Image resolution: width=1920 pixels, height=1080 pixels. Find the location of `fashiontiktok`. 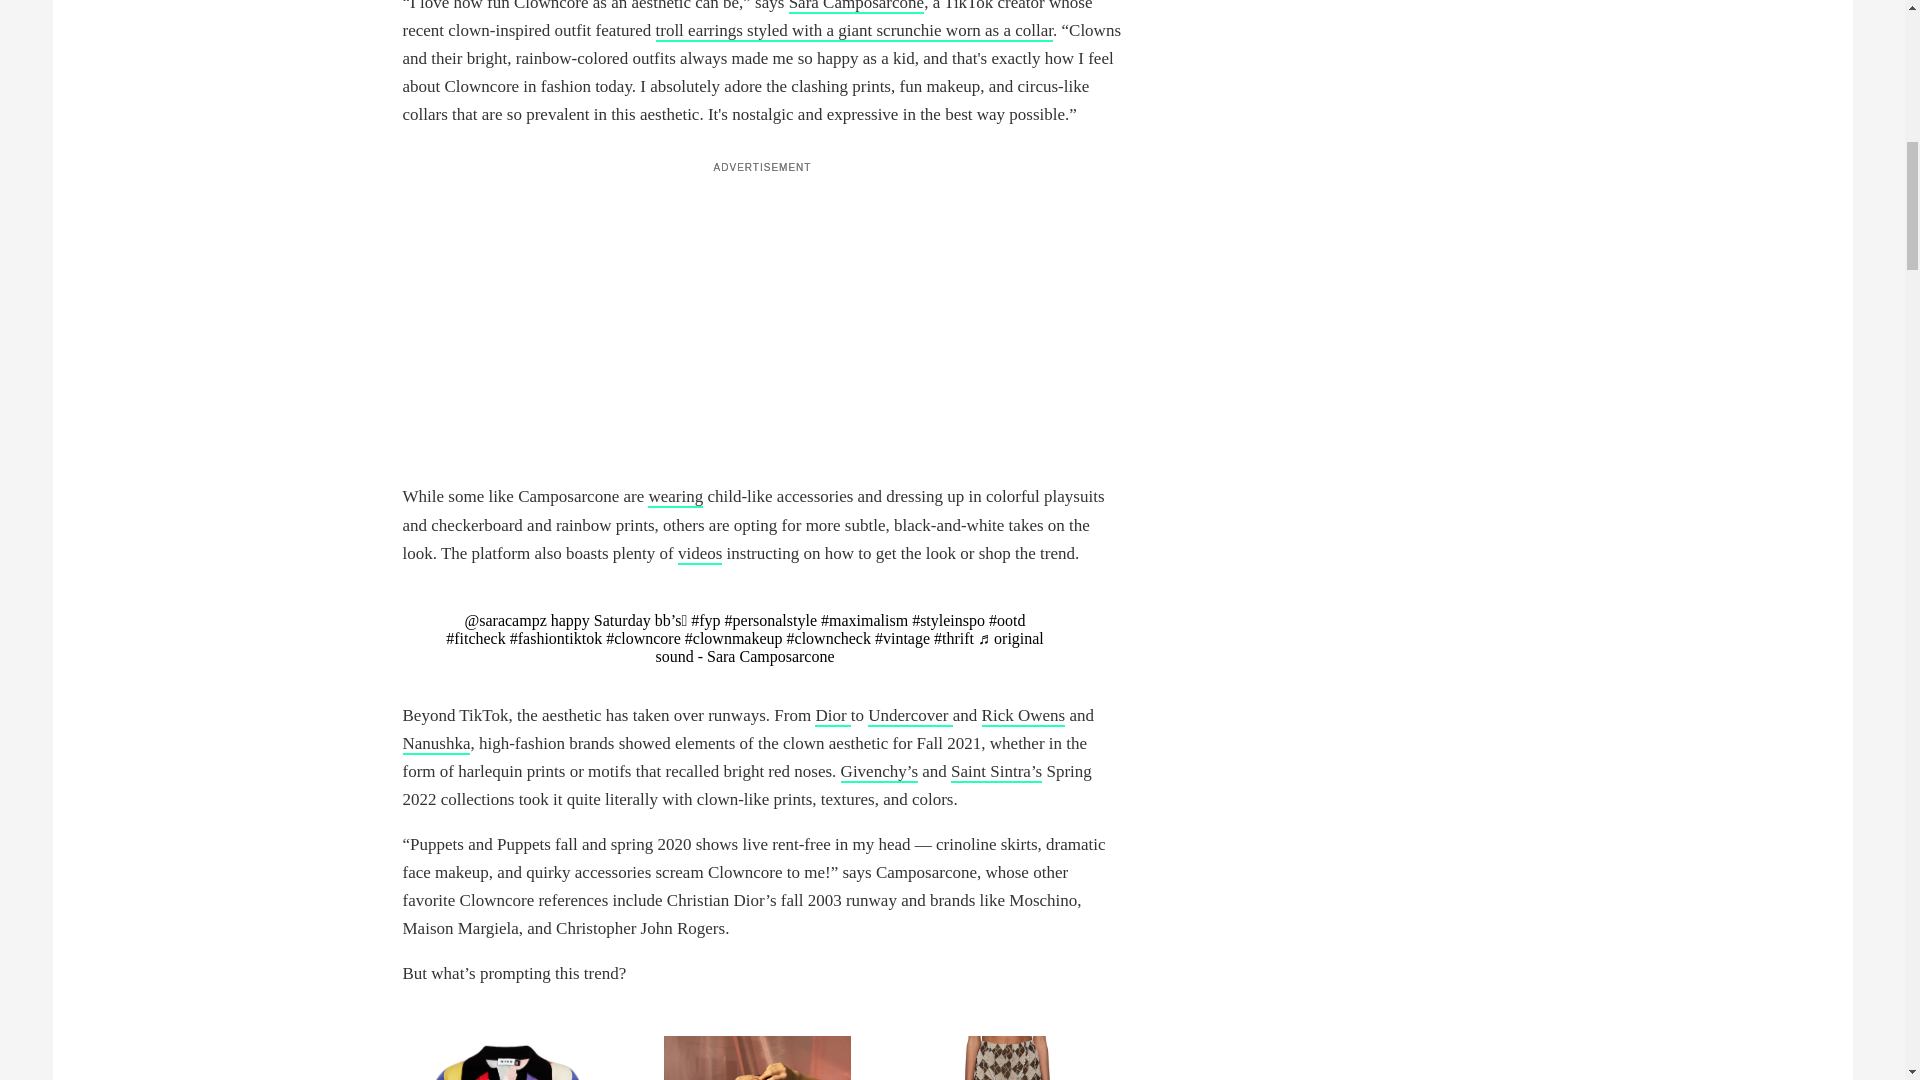

fashiontiktok is located at coordinates (556, 638).